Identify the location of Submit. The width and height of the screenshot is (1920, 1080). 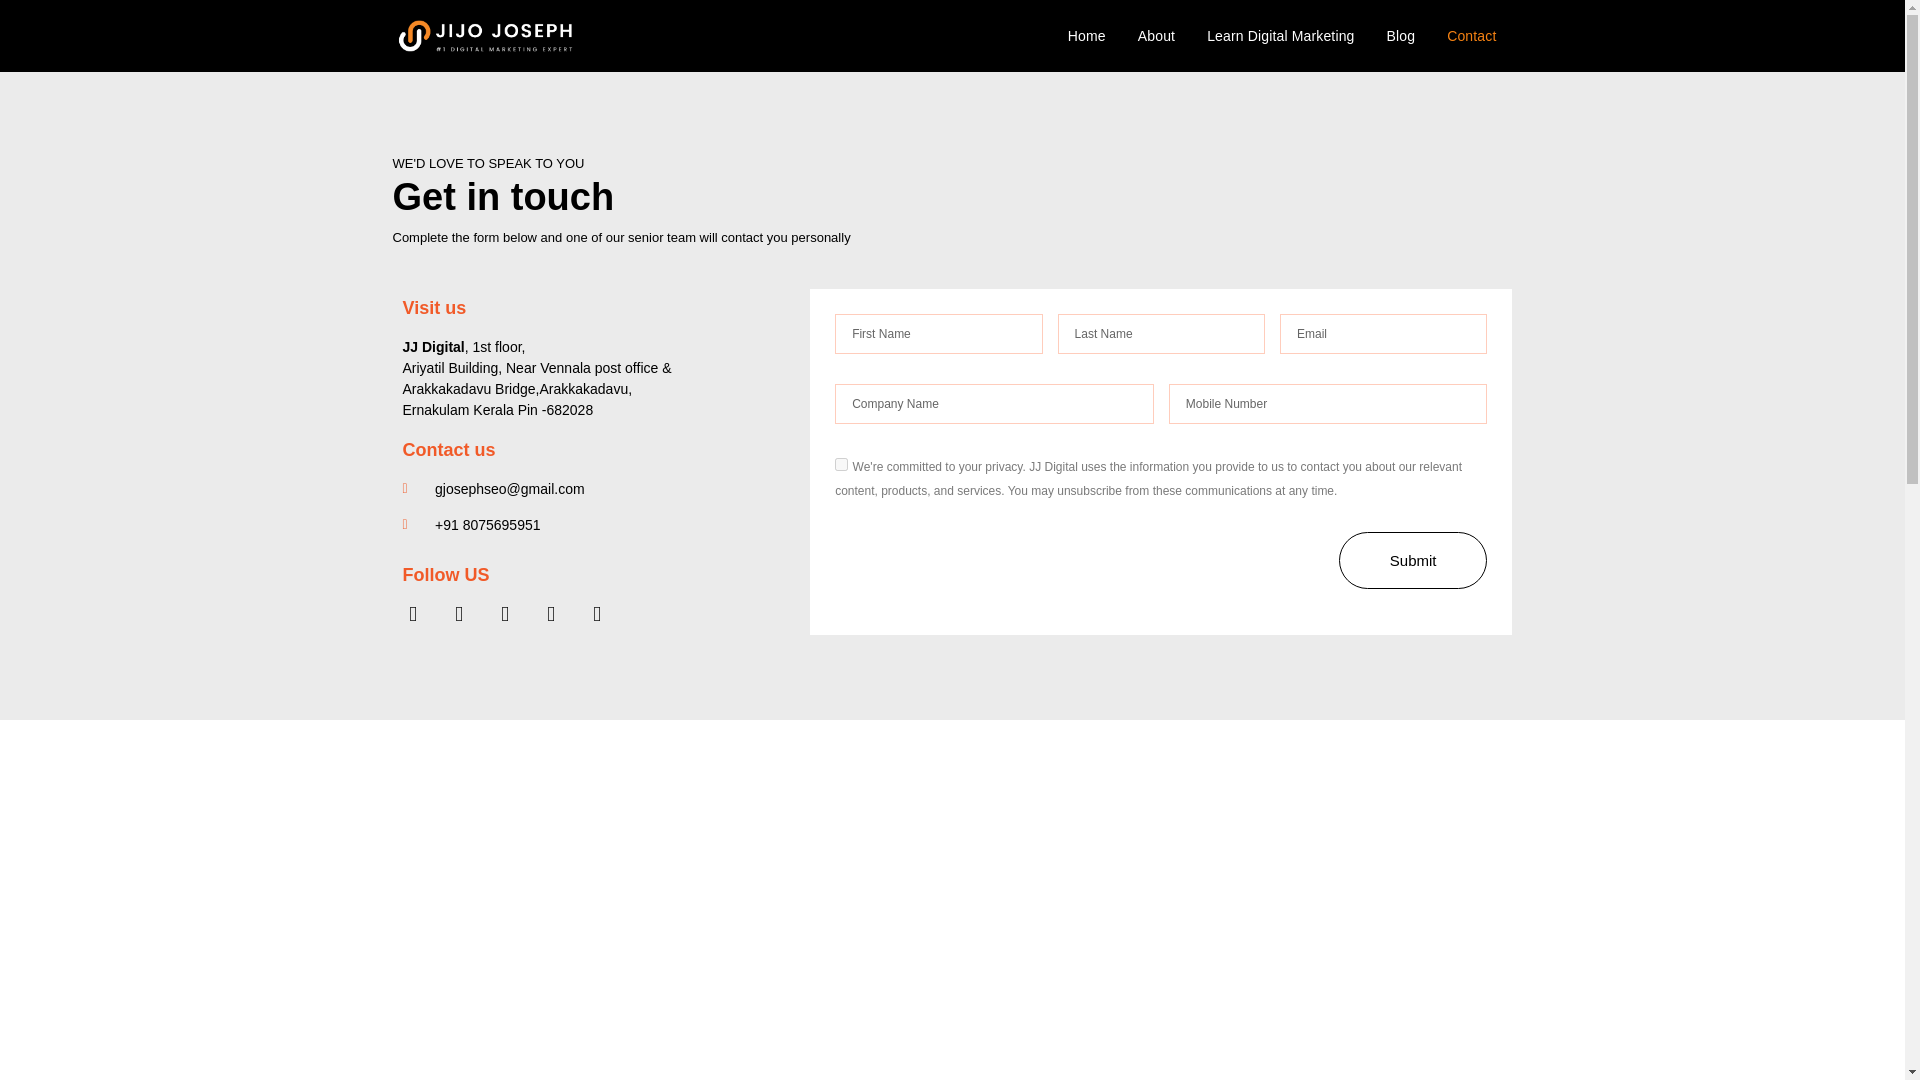
(1413, 560).